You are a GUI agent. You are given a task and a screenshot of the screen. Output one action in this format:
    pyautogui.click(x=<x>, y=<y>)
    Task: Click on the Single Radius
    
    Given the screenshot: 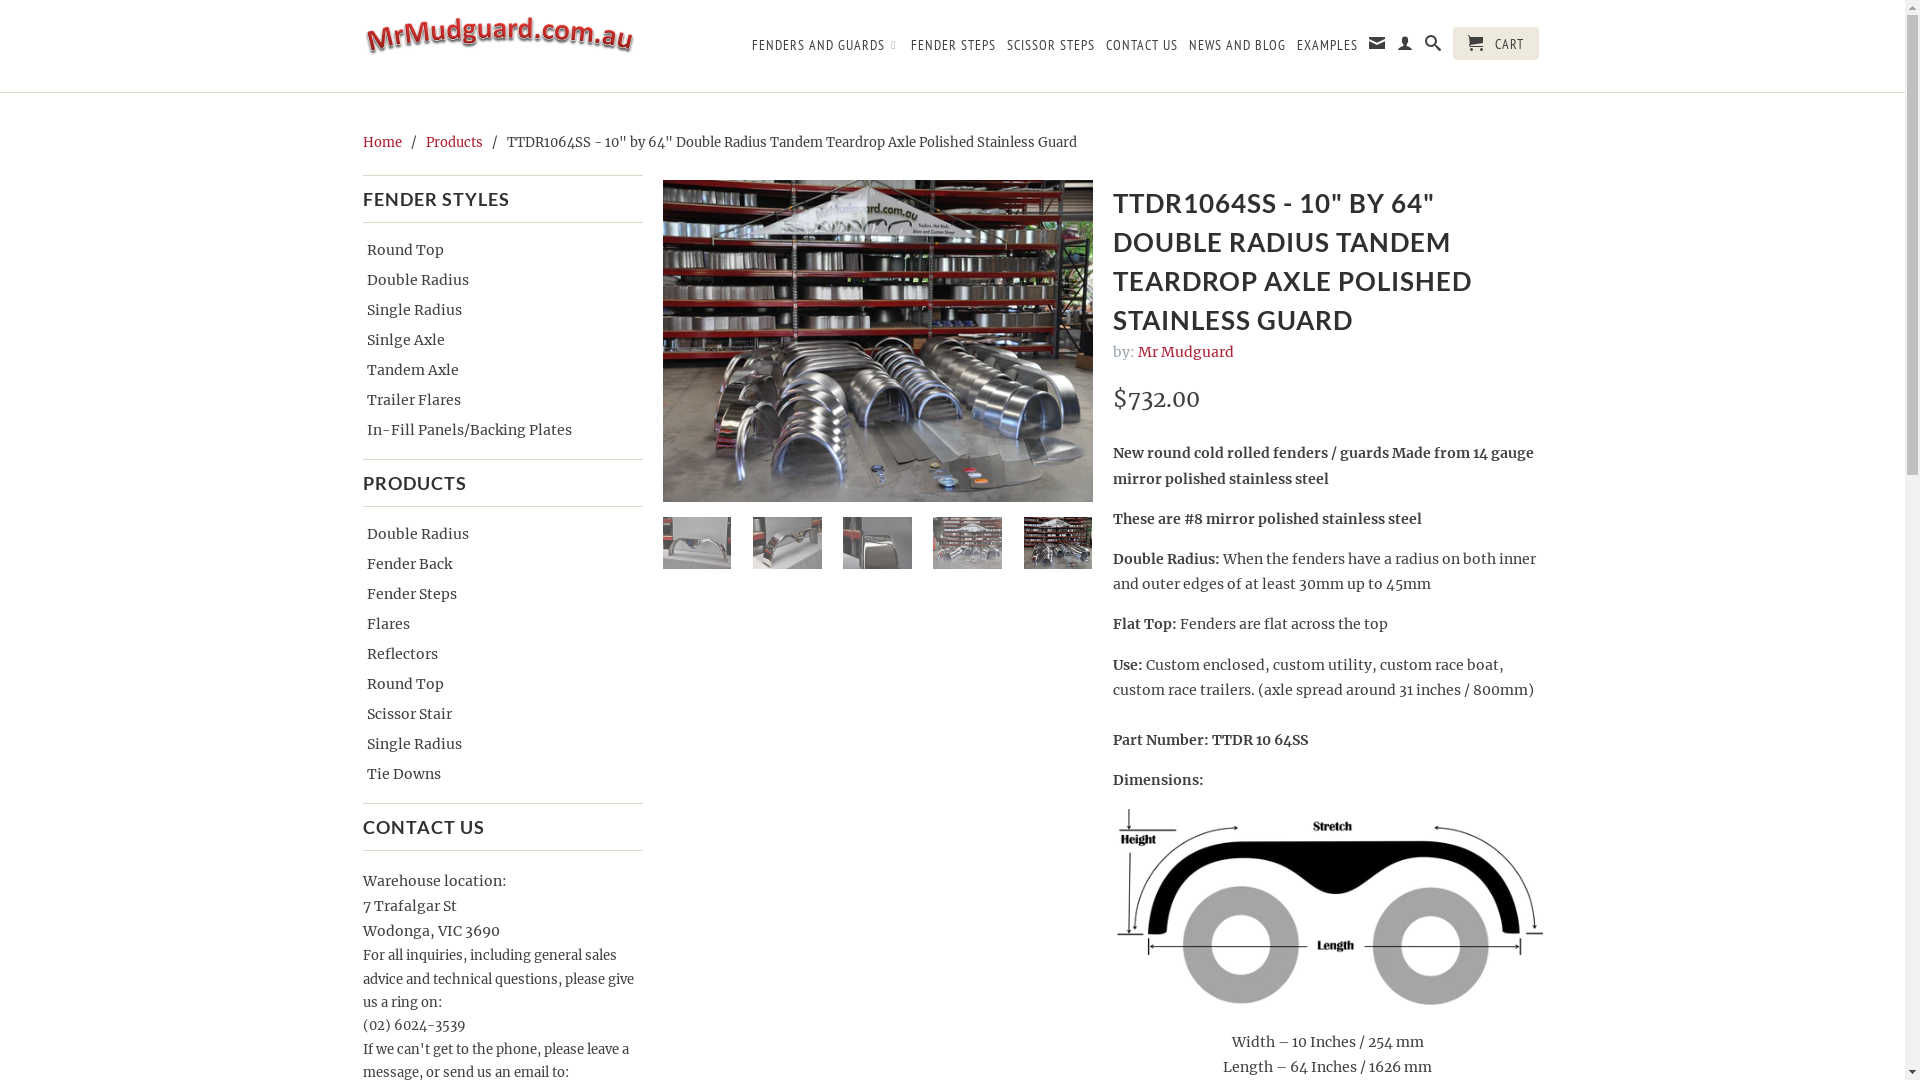 What is the action you would take?
    pyautogui.click(x=494, y=744)
    